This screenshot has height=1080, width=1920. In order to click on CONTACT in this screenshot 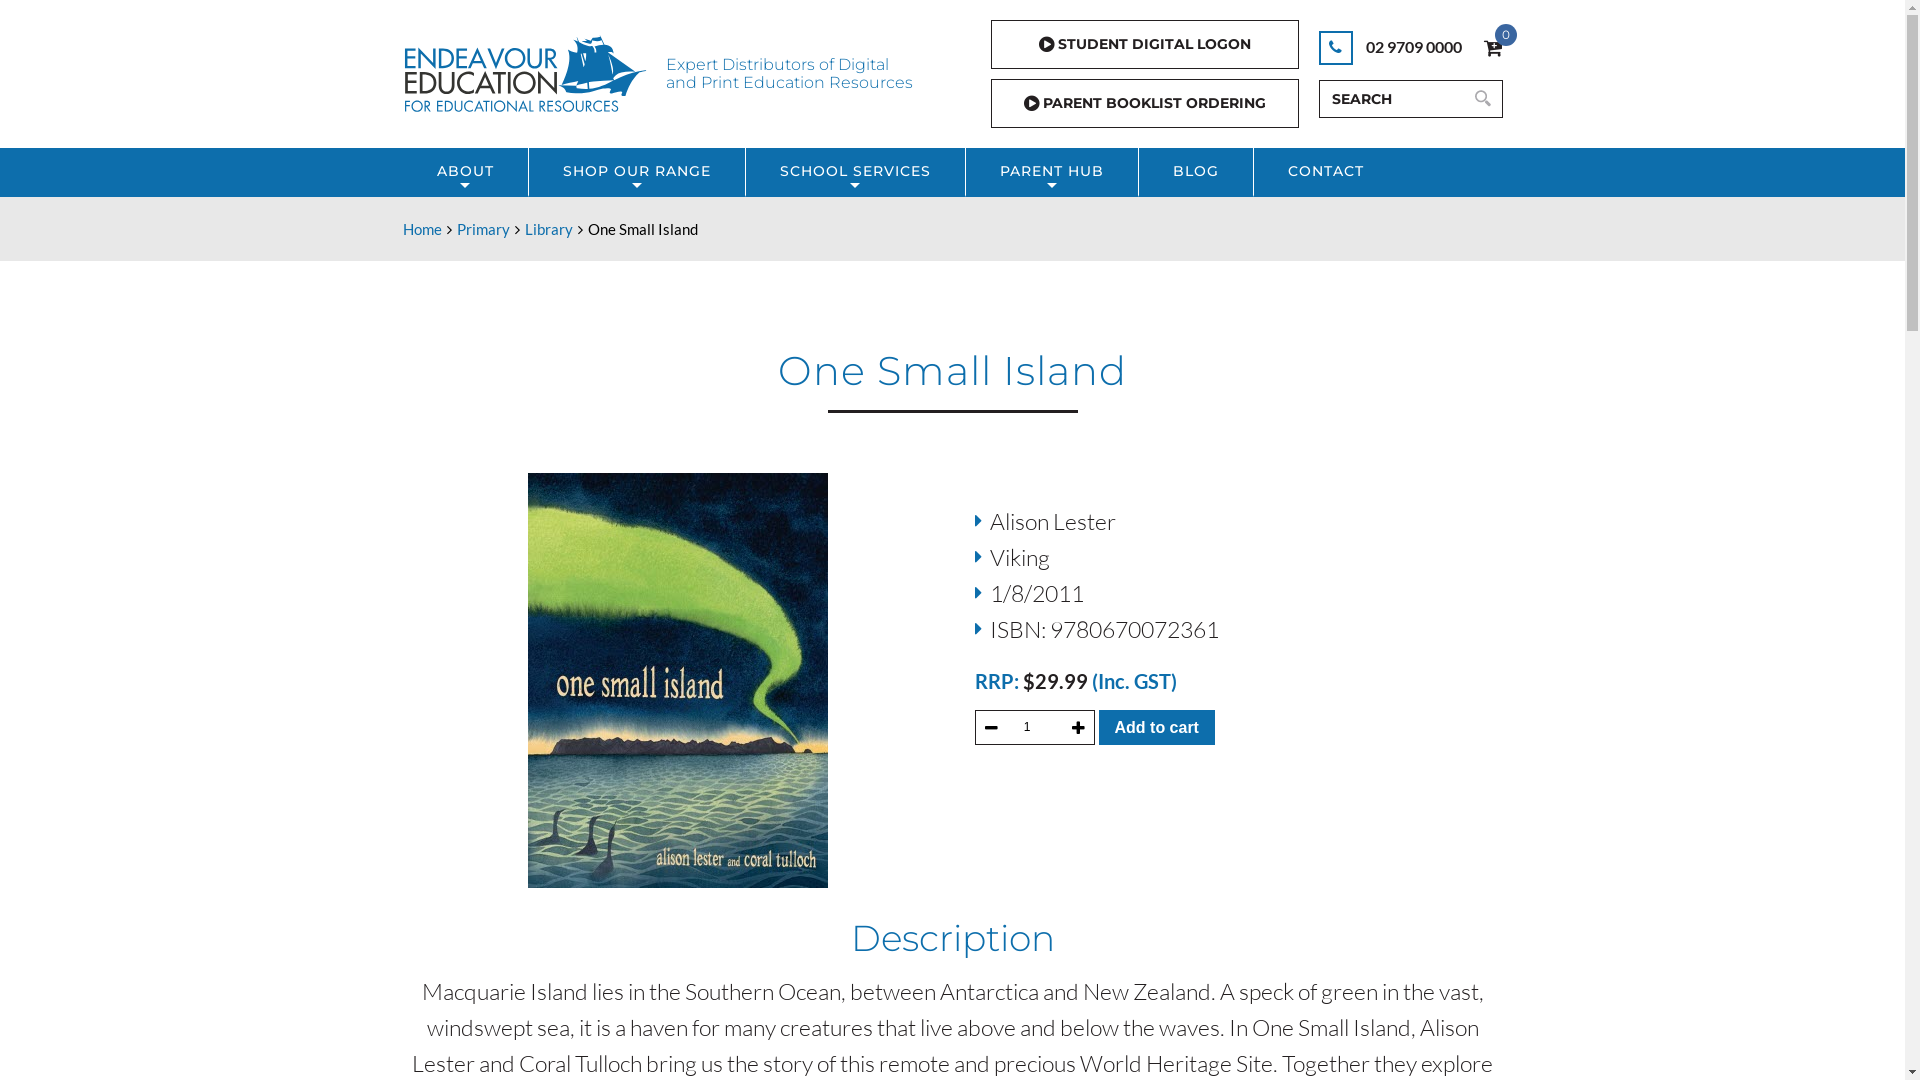, I will do `click(1326, 172)`.